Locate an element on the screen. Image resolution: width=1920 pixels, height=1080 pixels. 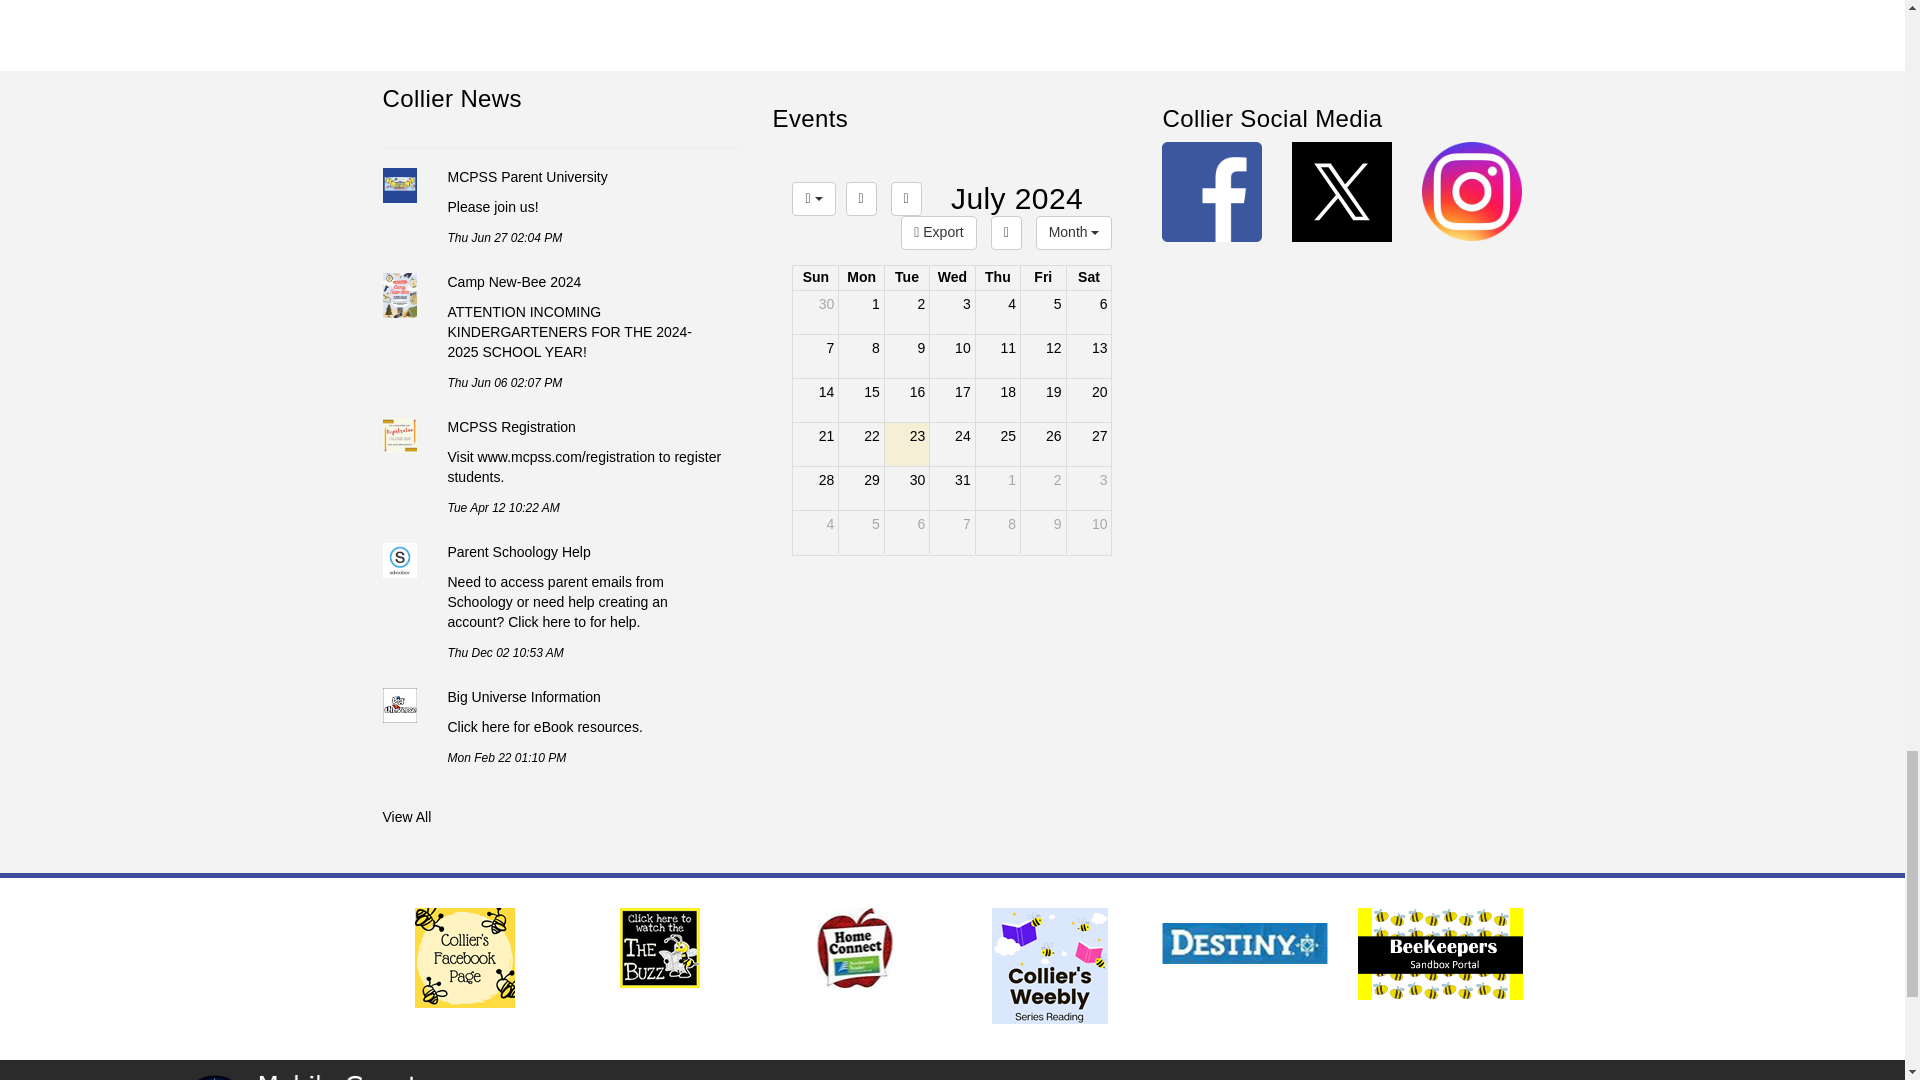
12 is located at coordinates (1043, 356).